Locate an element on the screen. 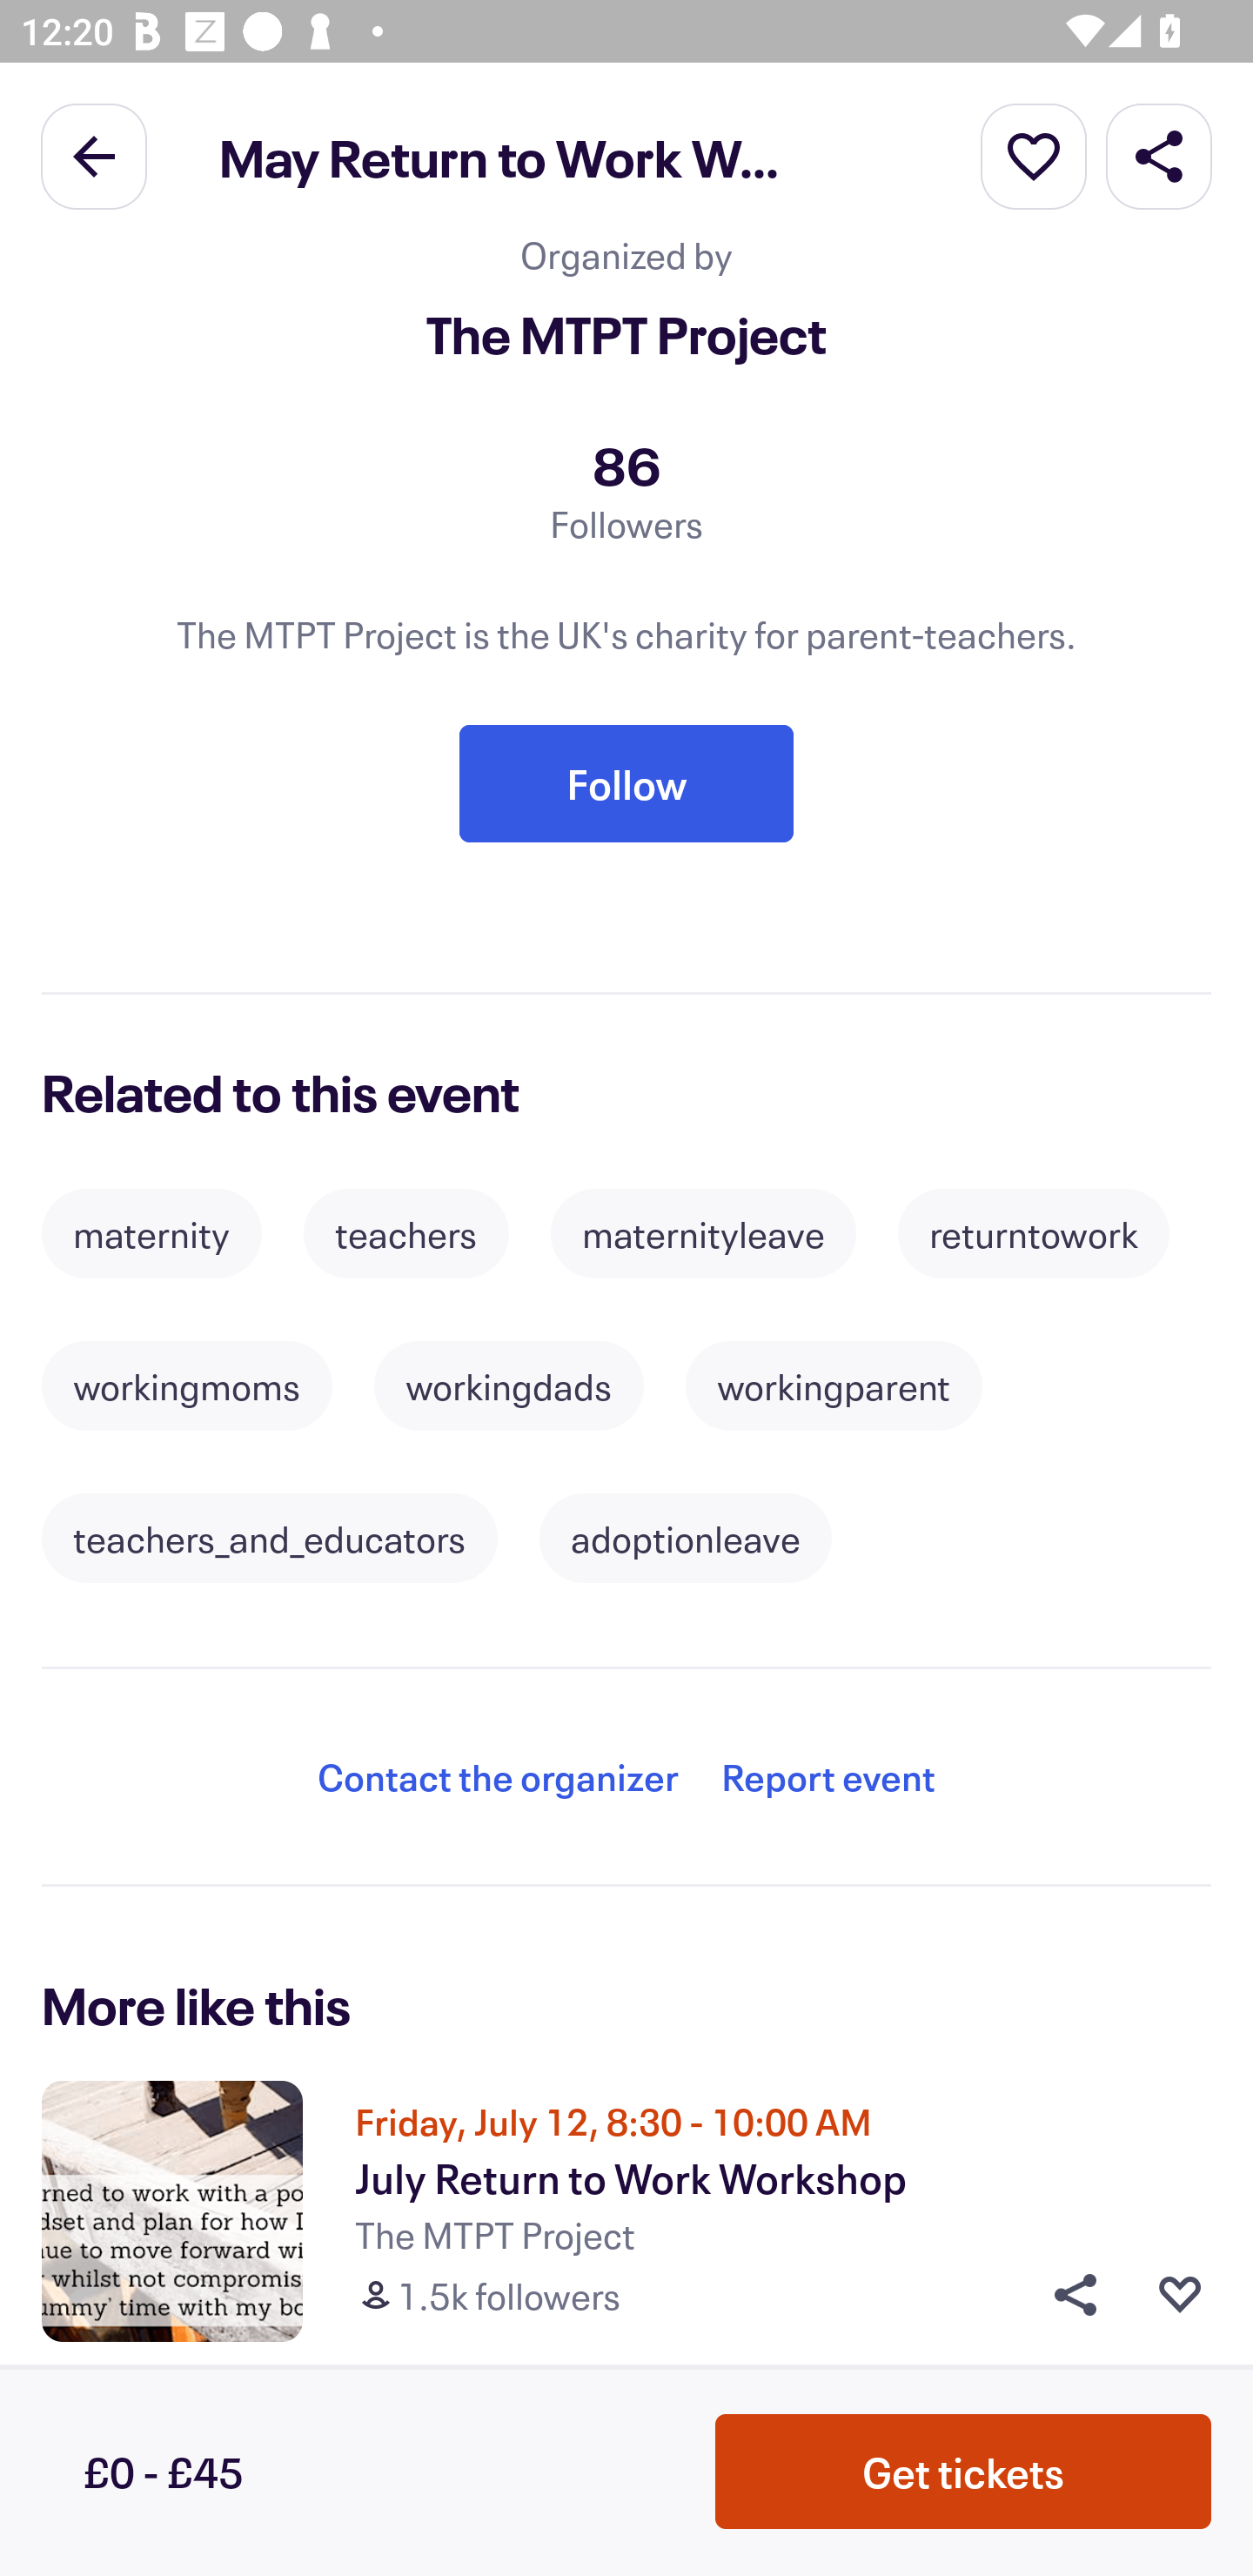  maternityleave is located at coordinates (703, 1233).